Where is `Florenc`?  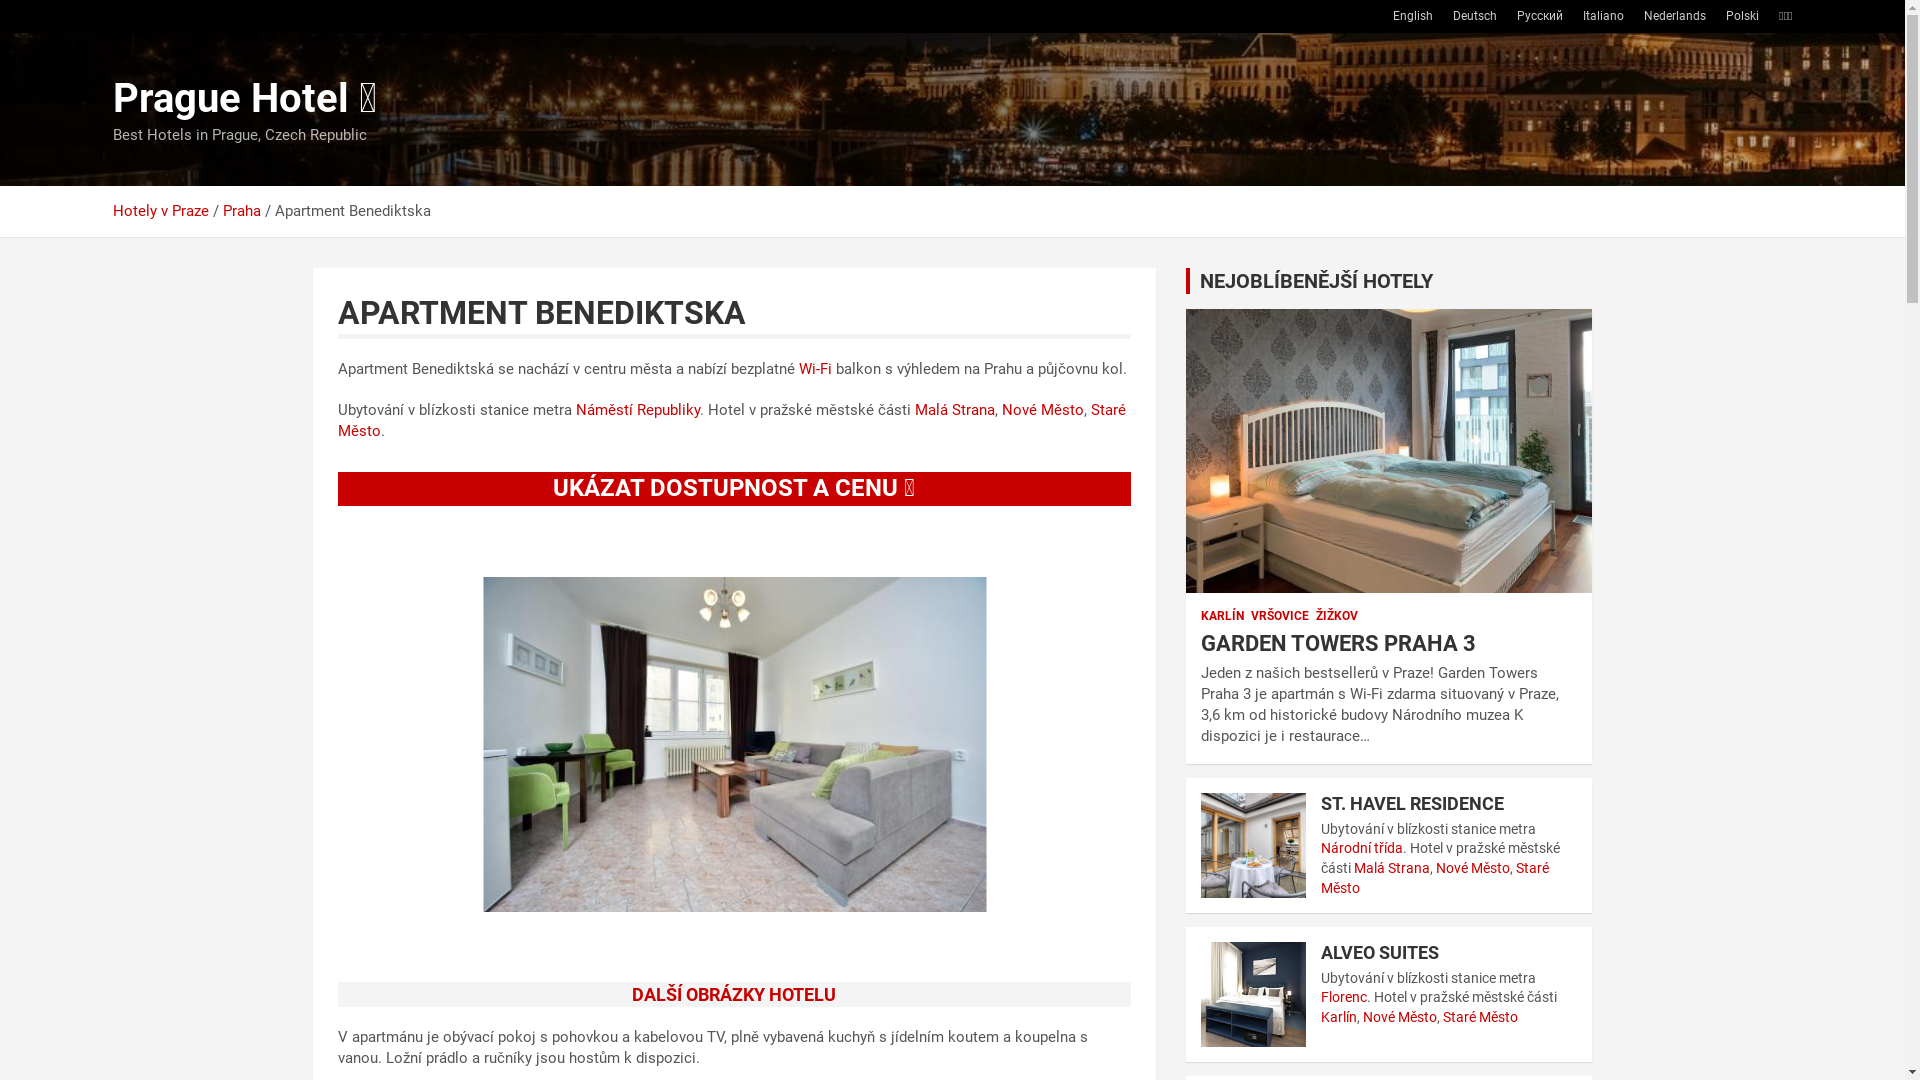
Florenc is located at coordinates (1344, 997).